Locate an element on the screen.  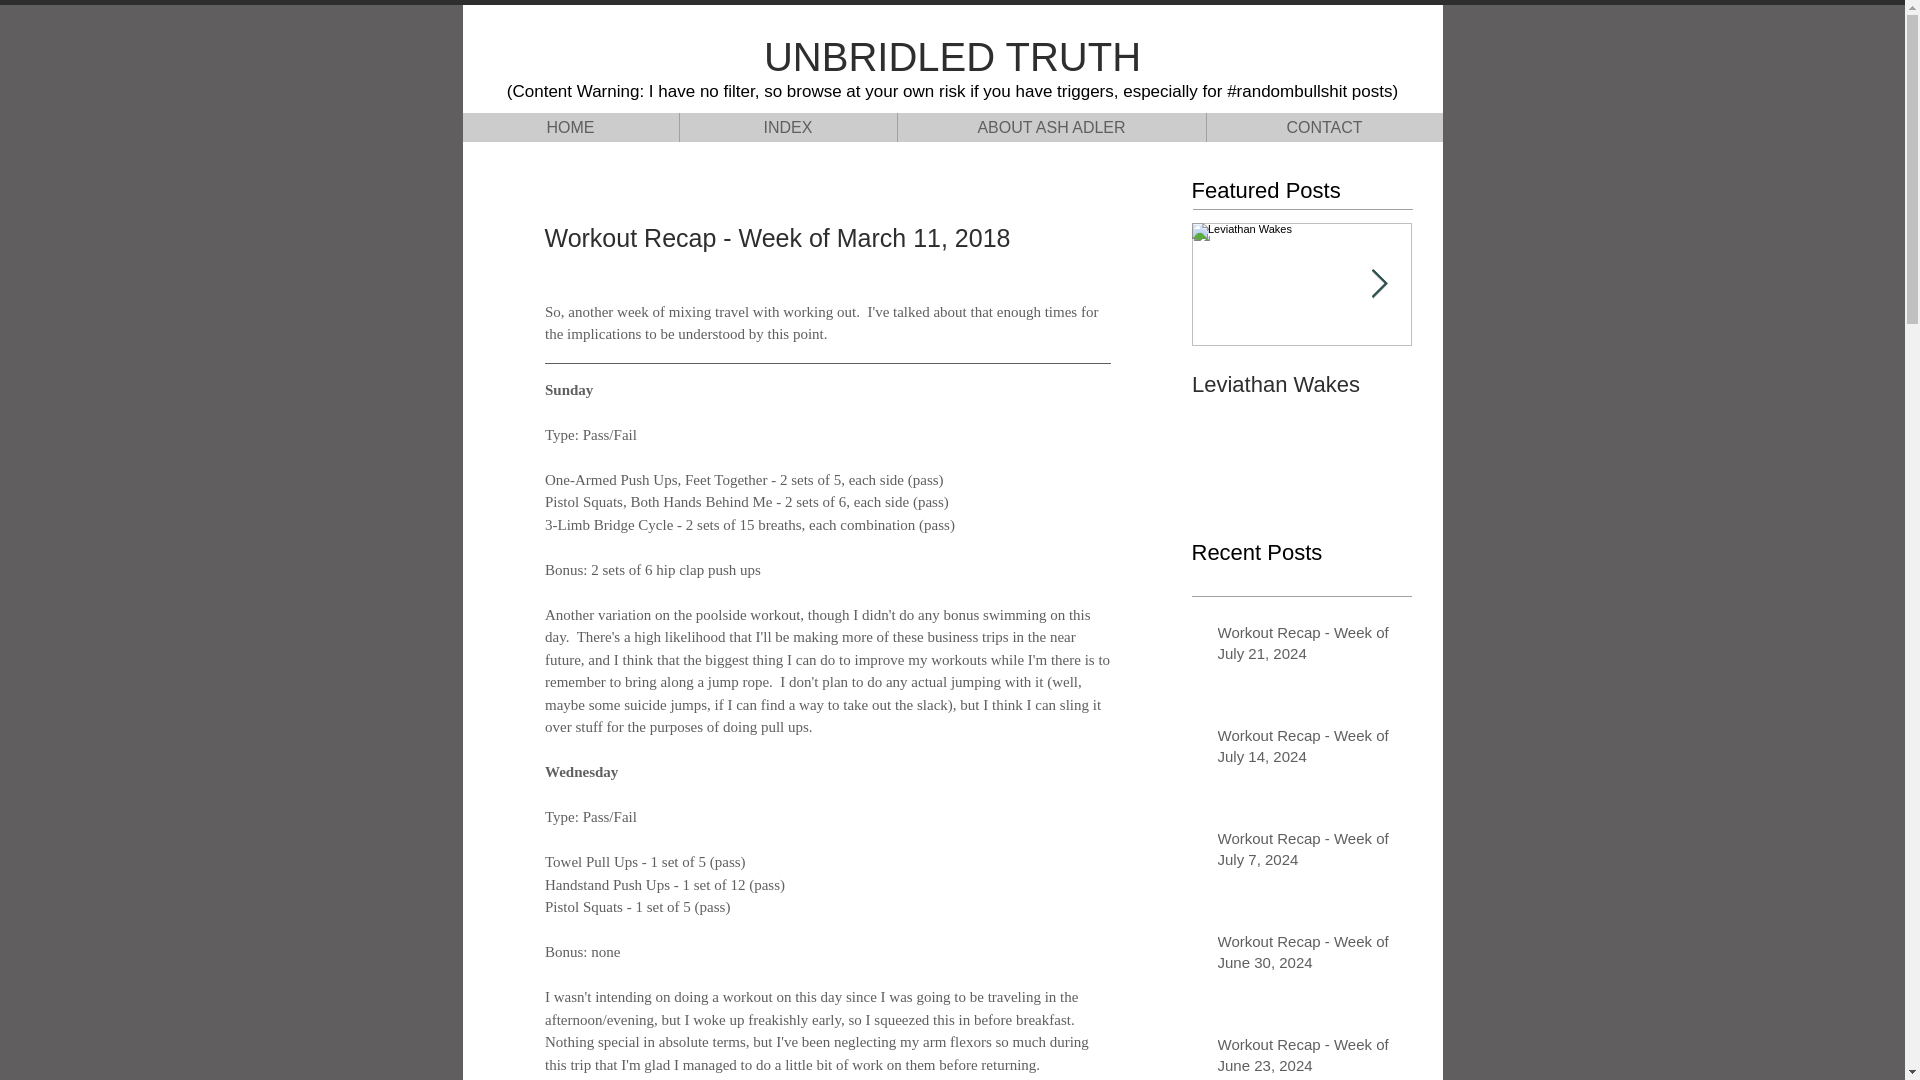
HOME is located at coordinates (570, 127).